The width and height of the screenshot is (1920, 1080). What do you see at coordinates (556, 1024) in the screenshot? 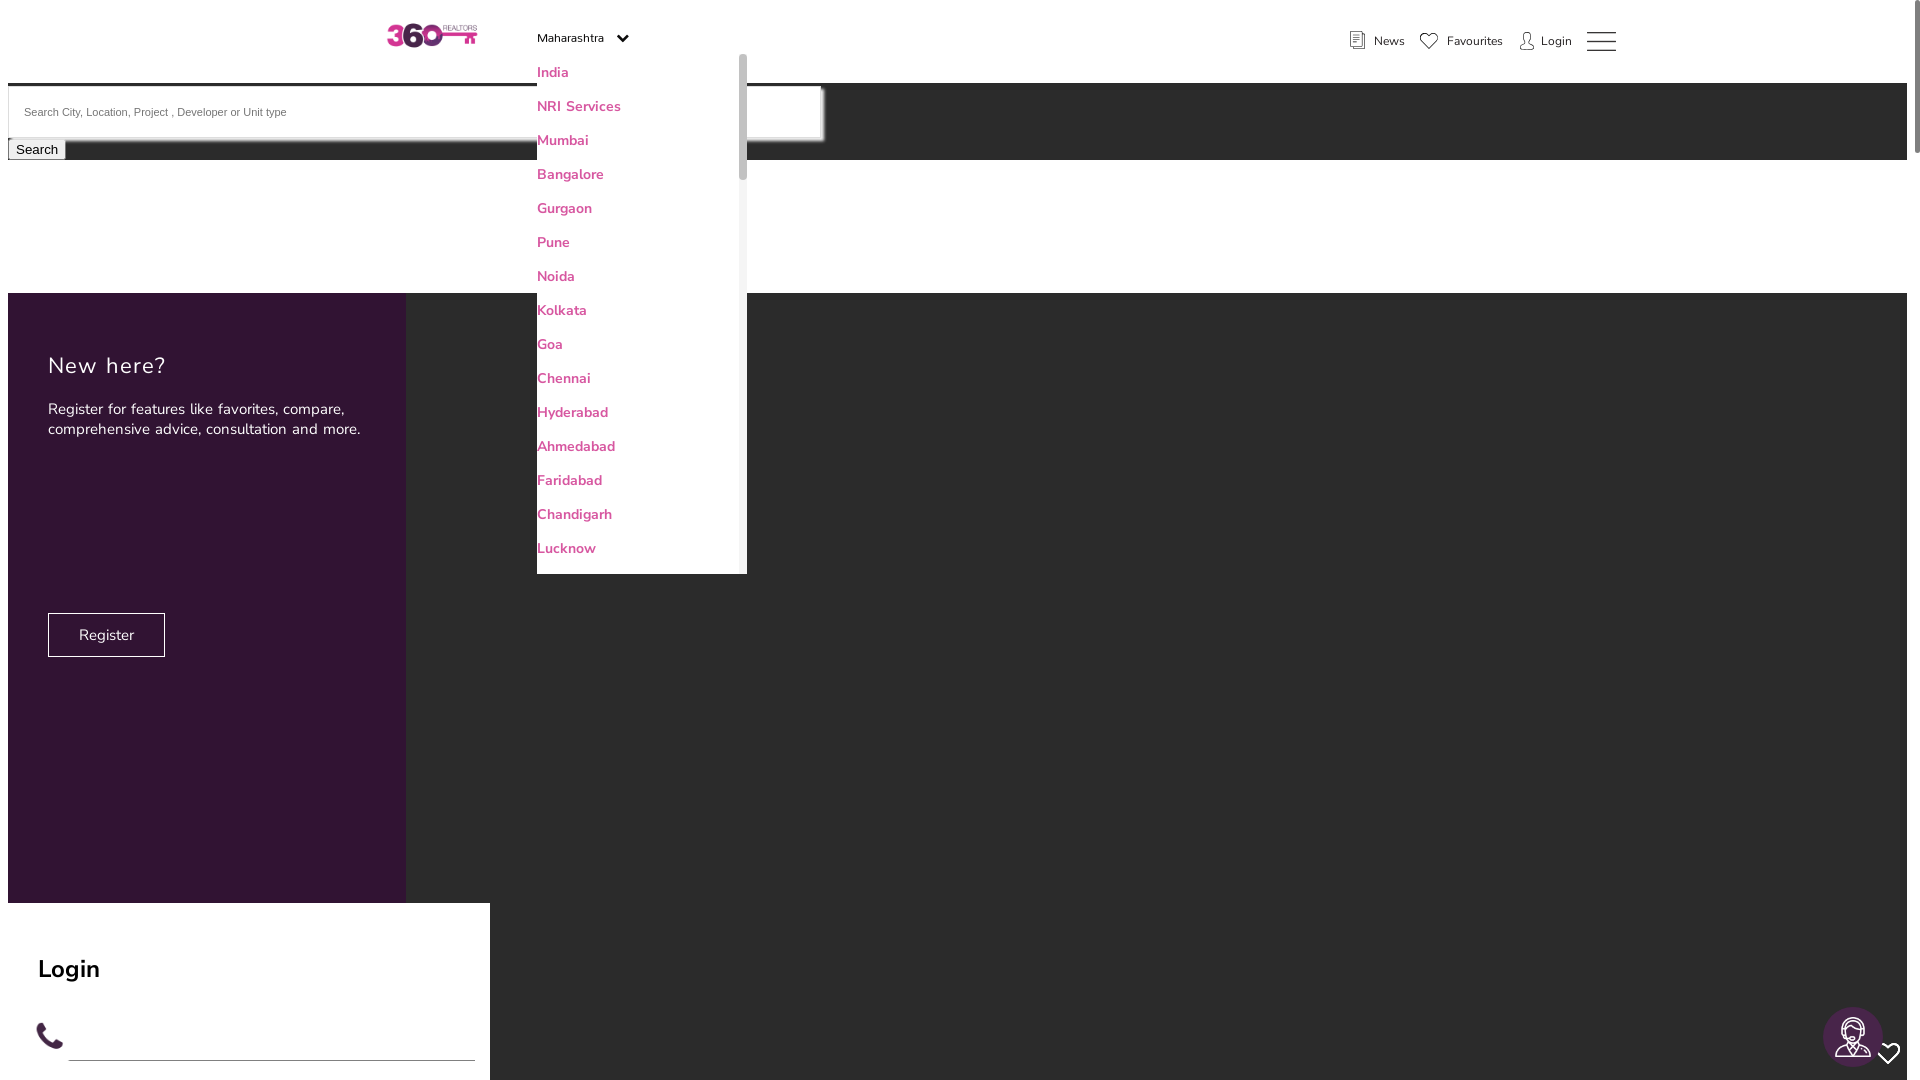
I see `Dubai` at bounding box center [556, 1024].